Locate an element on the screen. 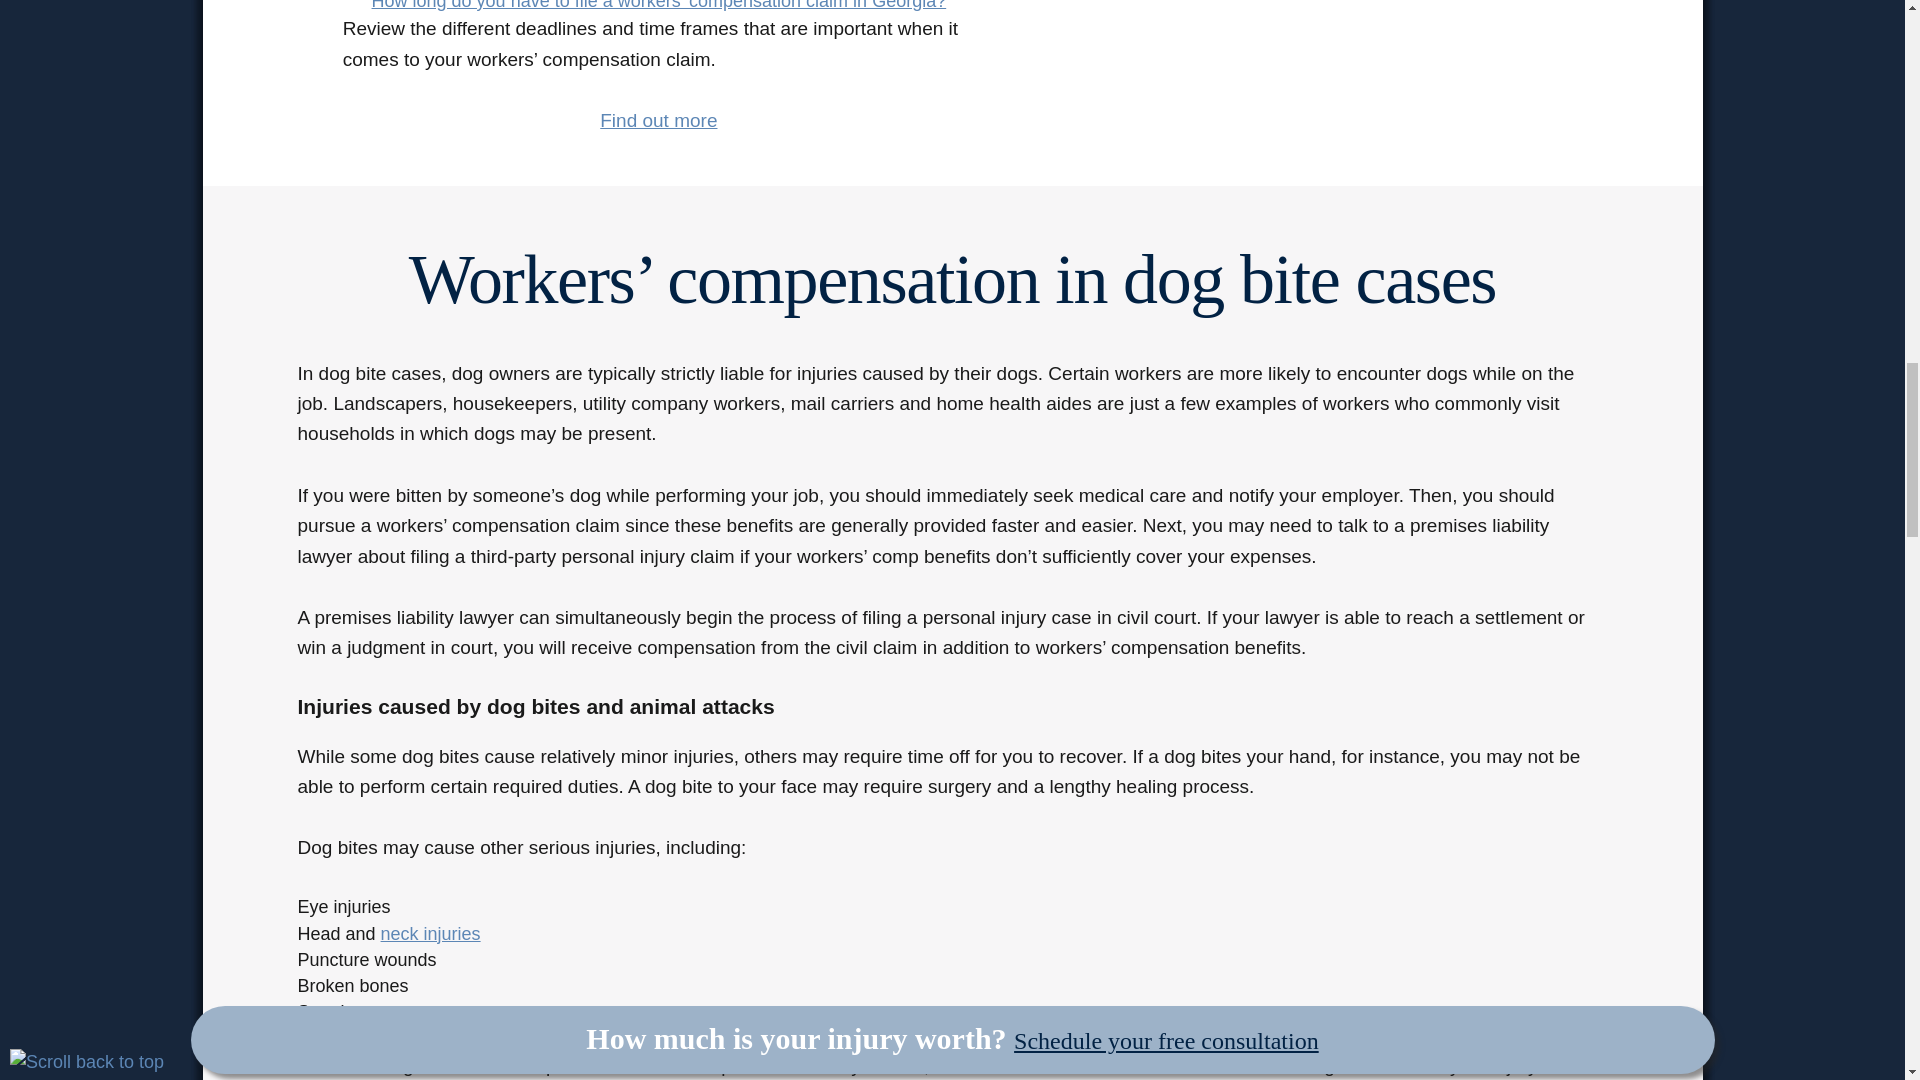 This screenshot has width=1920, height=1080. neck injuries is located at coordinates (430, 934).